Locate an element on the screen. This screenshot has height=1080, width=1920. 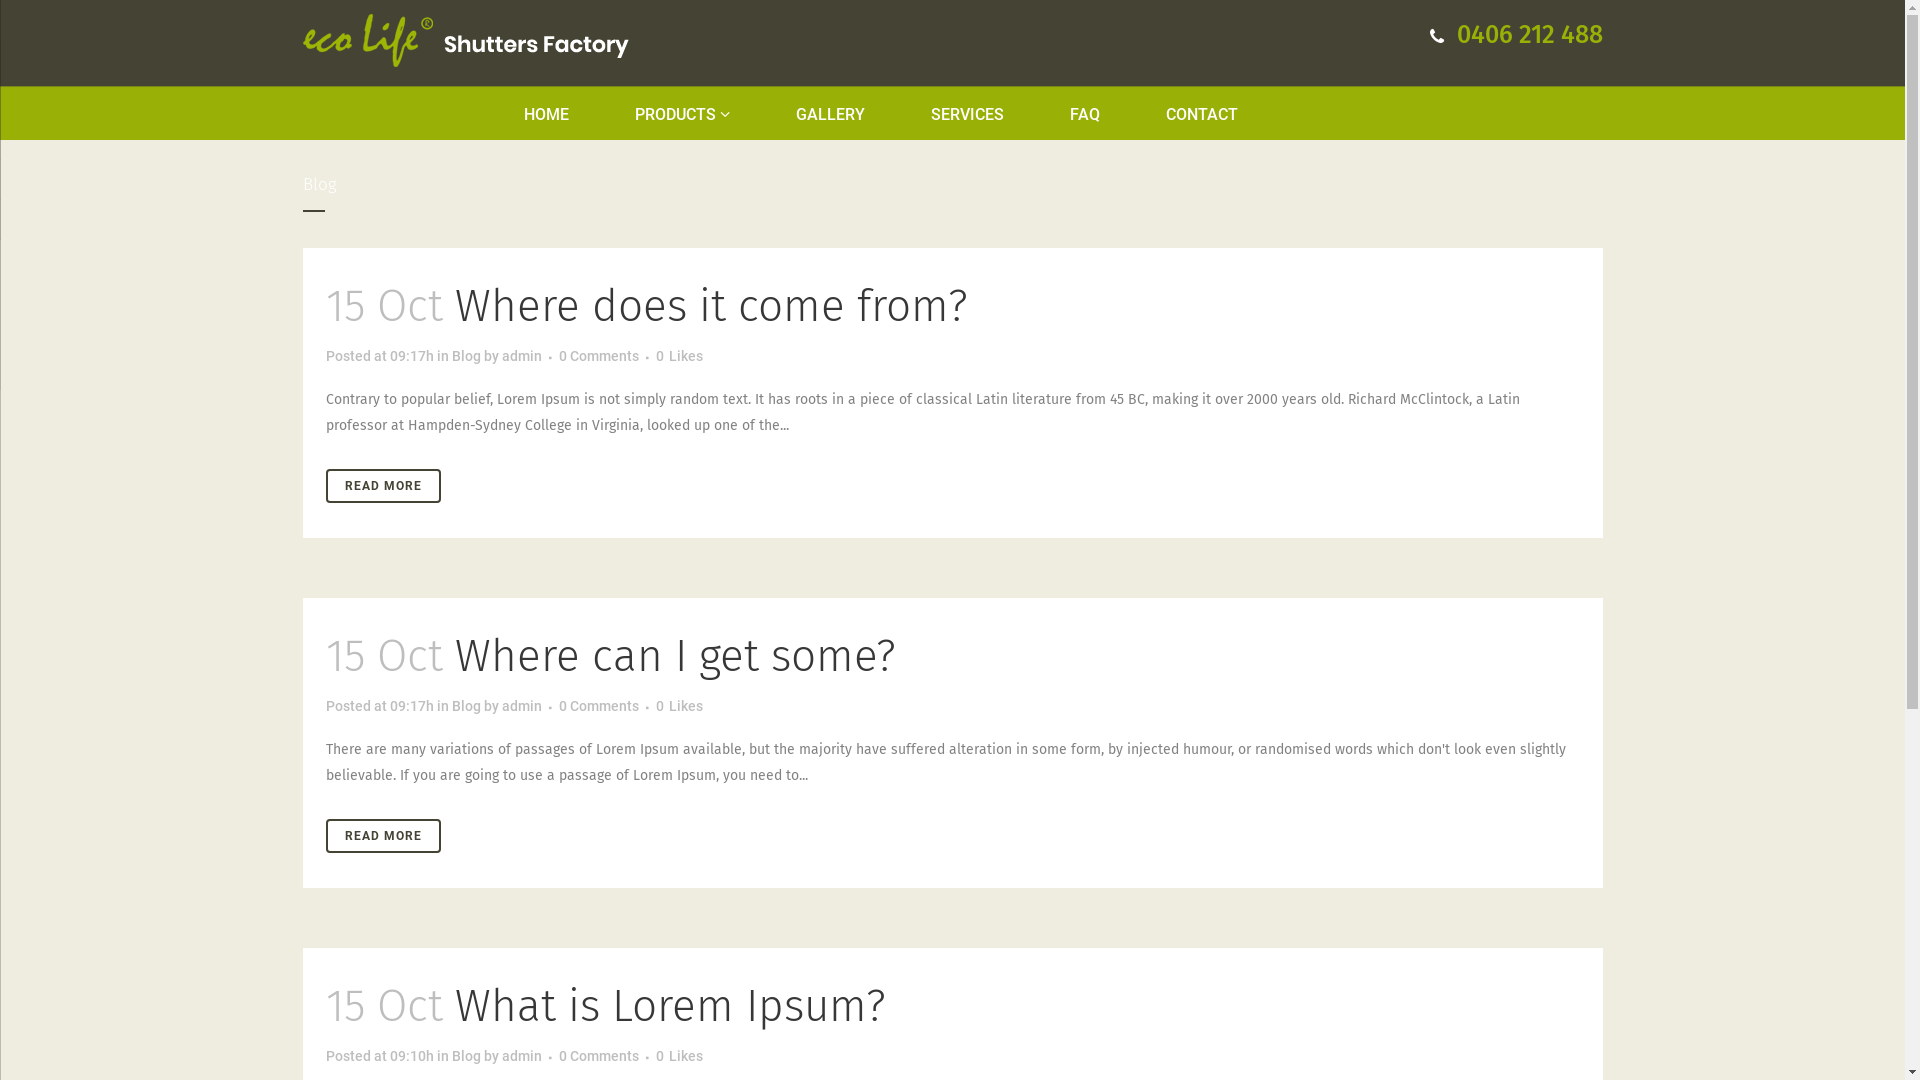
0 Likes is located at coordinates (680, 356).